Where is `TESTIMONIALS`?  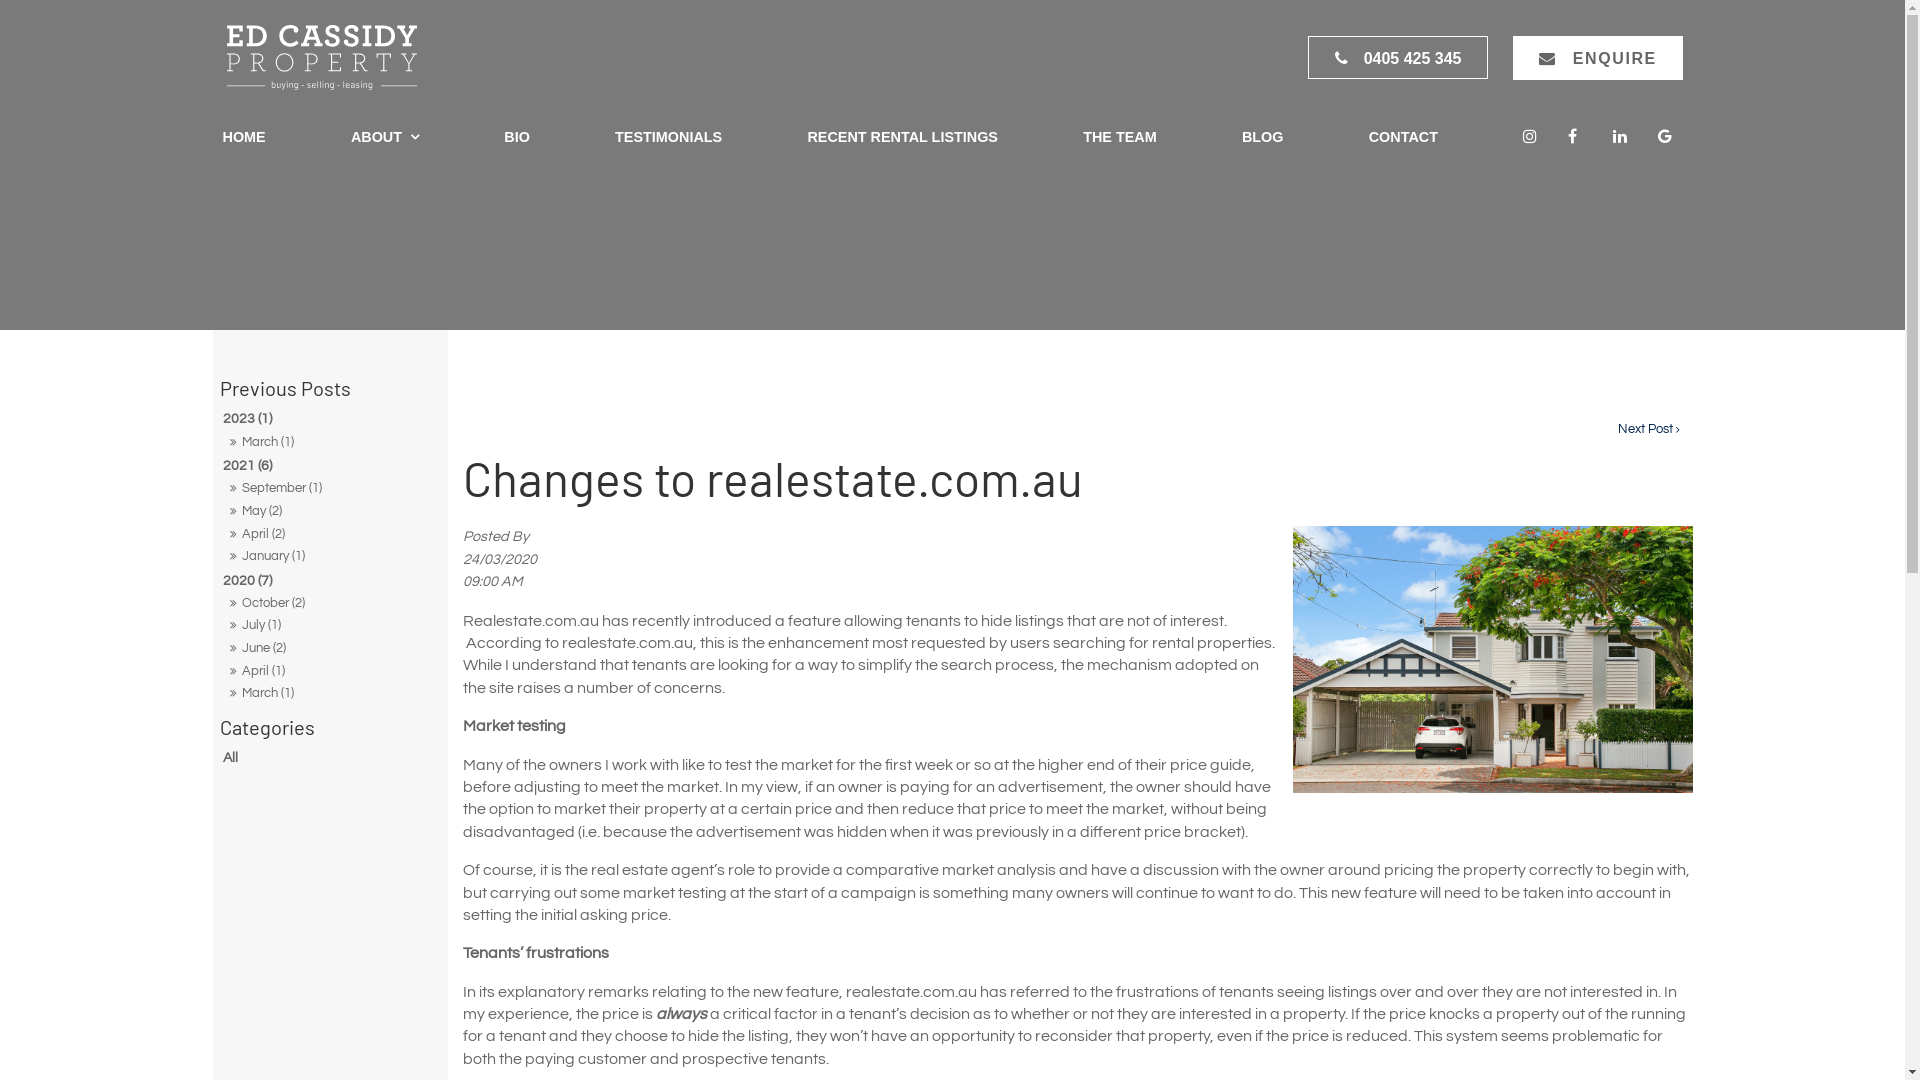
TESTIMONIALS is located at coordinates (668, 138).